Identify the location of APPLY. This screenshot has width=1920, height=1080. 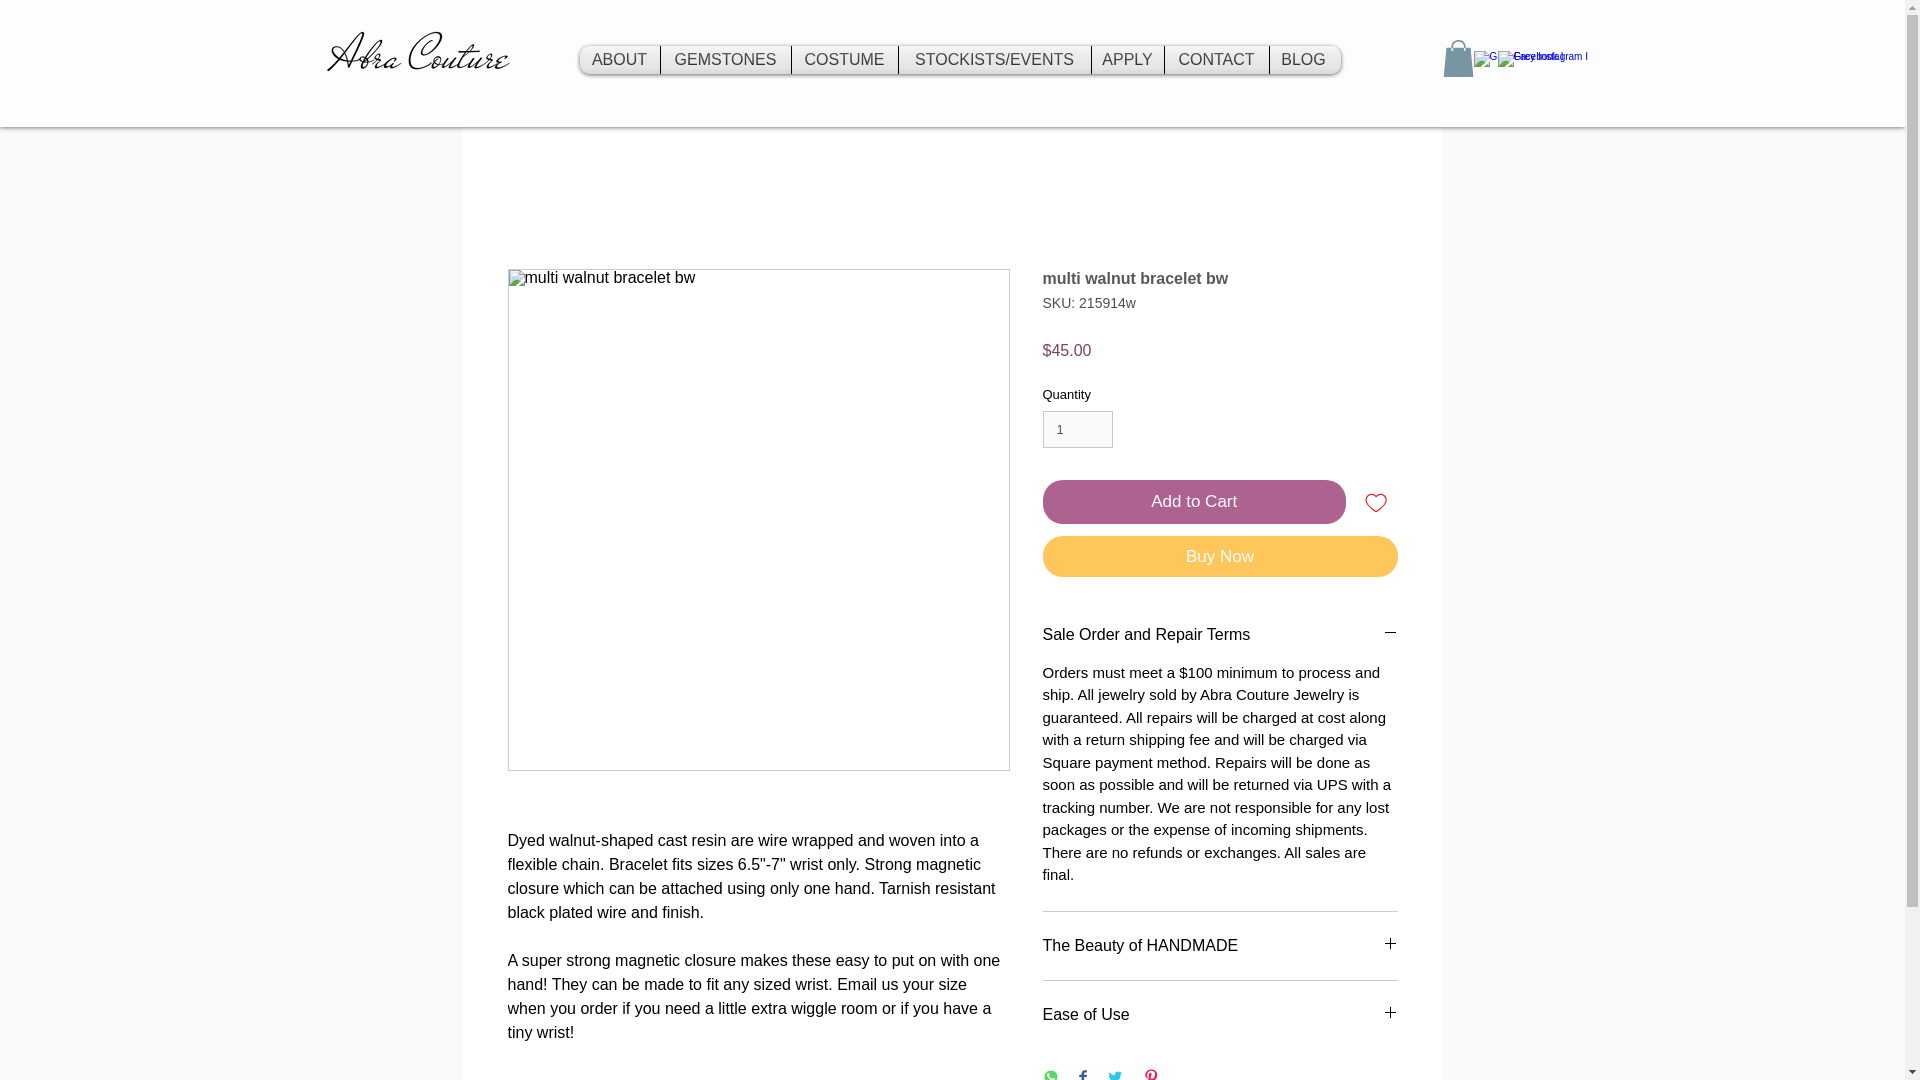
(1128, 60).